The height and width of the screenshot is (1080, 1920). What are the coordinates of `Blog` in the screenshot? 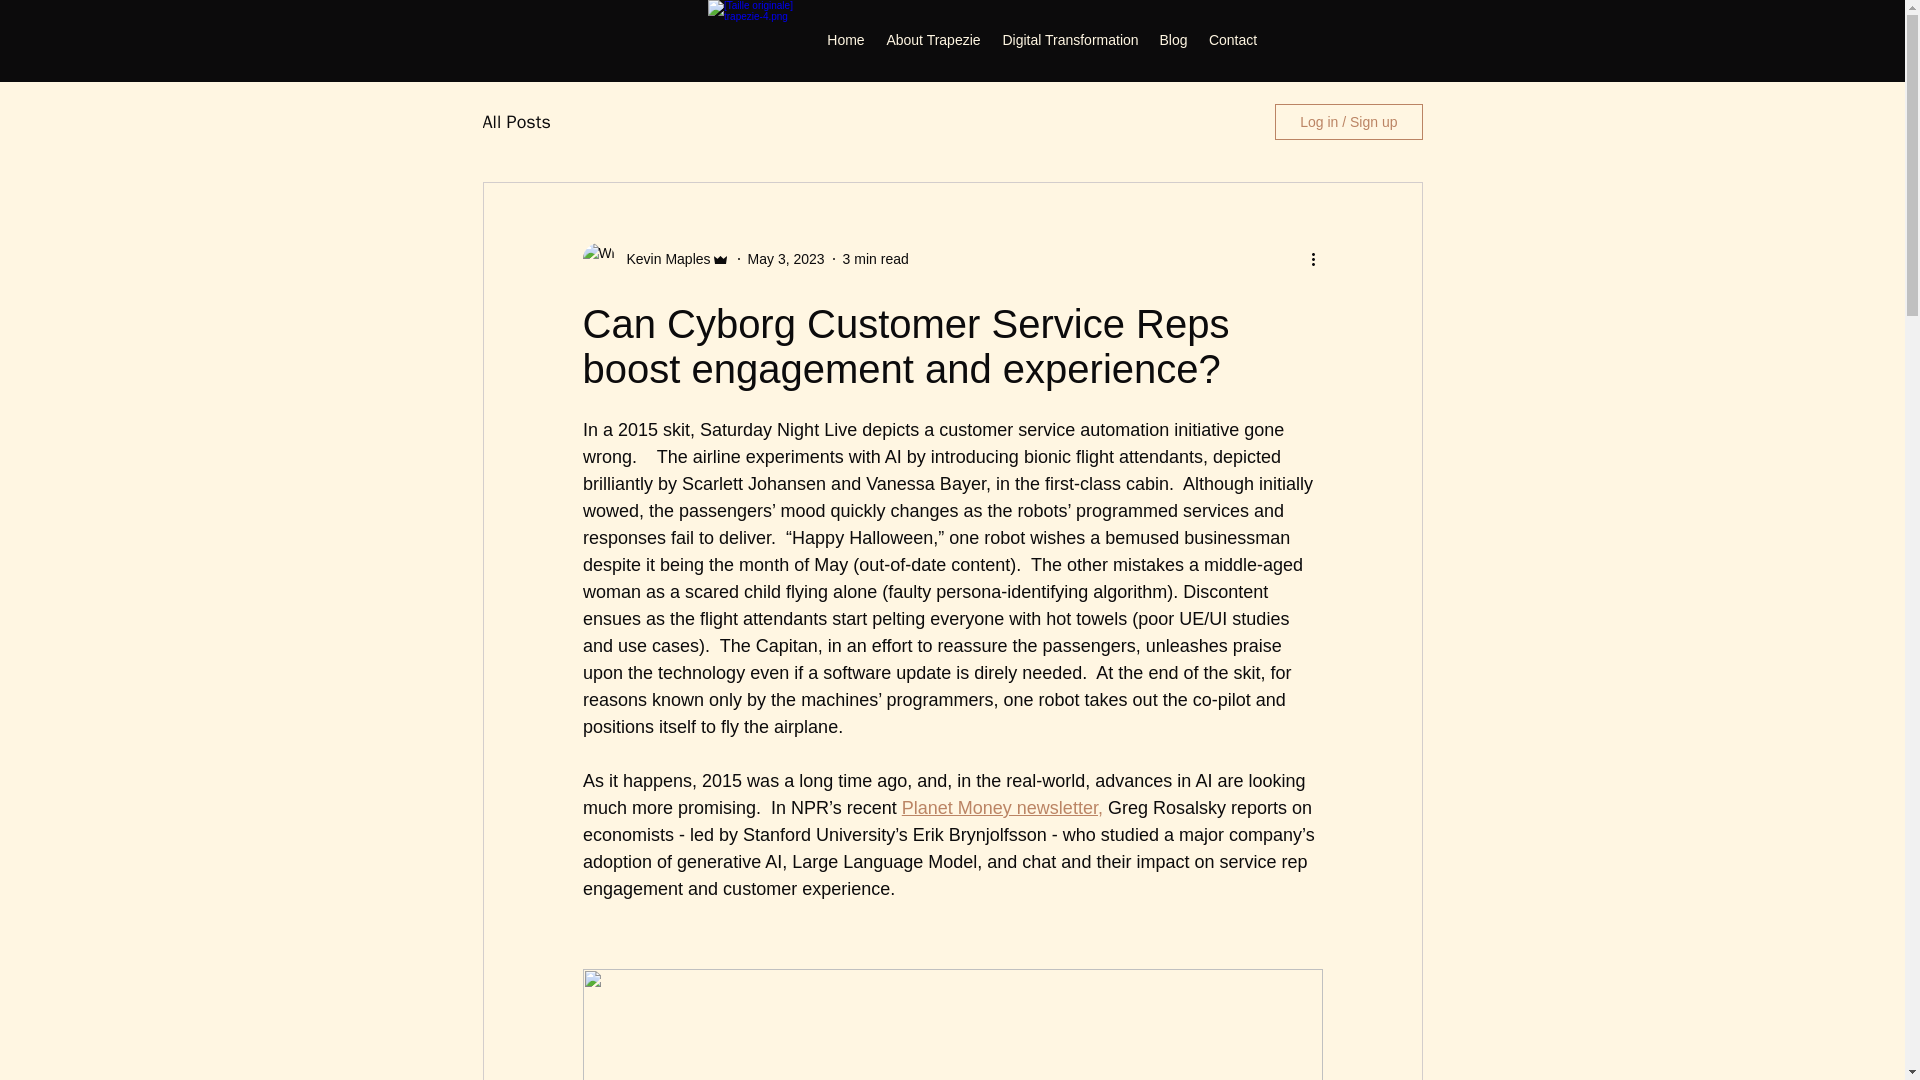 It's located at (1173, 40).